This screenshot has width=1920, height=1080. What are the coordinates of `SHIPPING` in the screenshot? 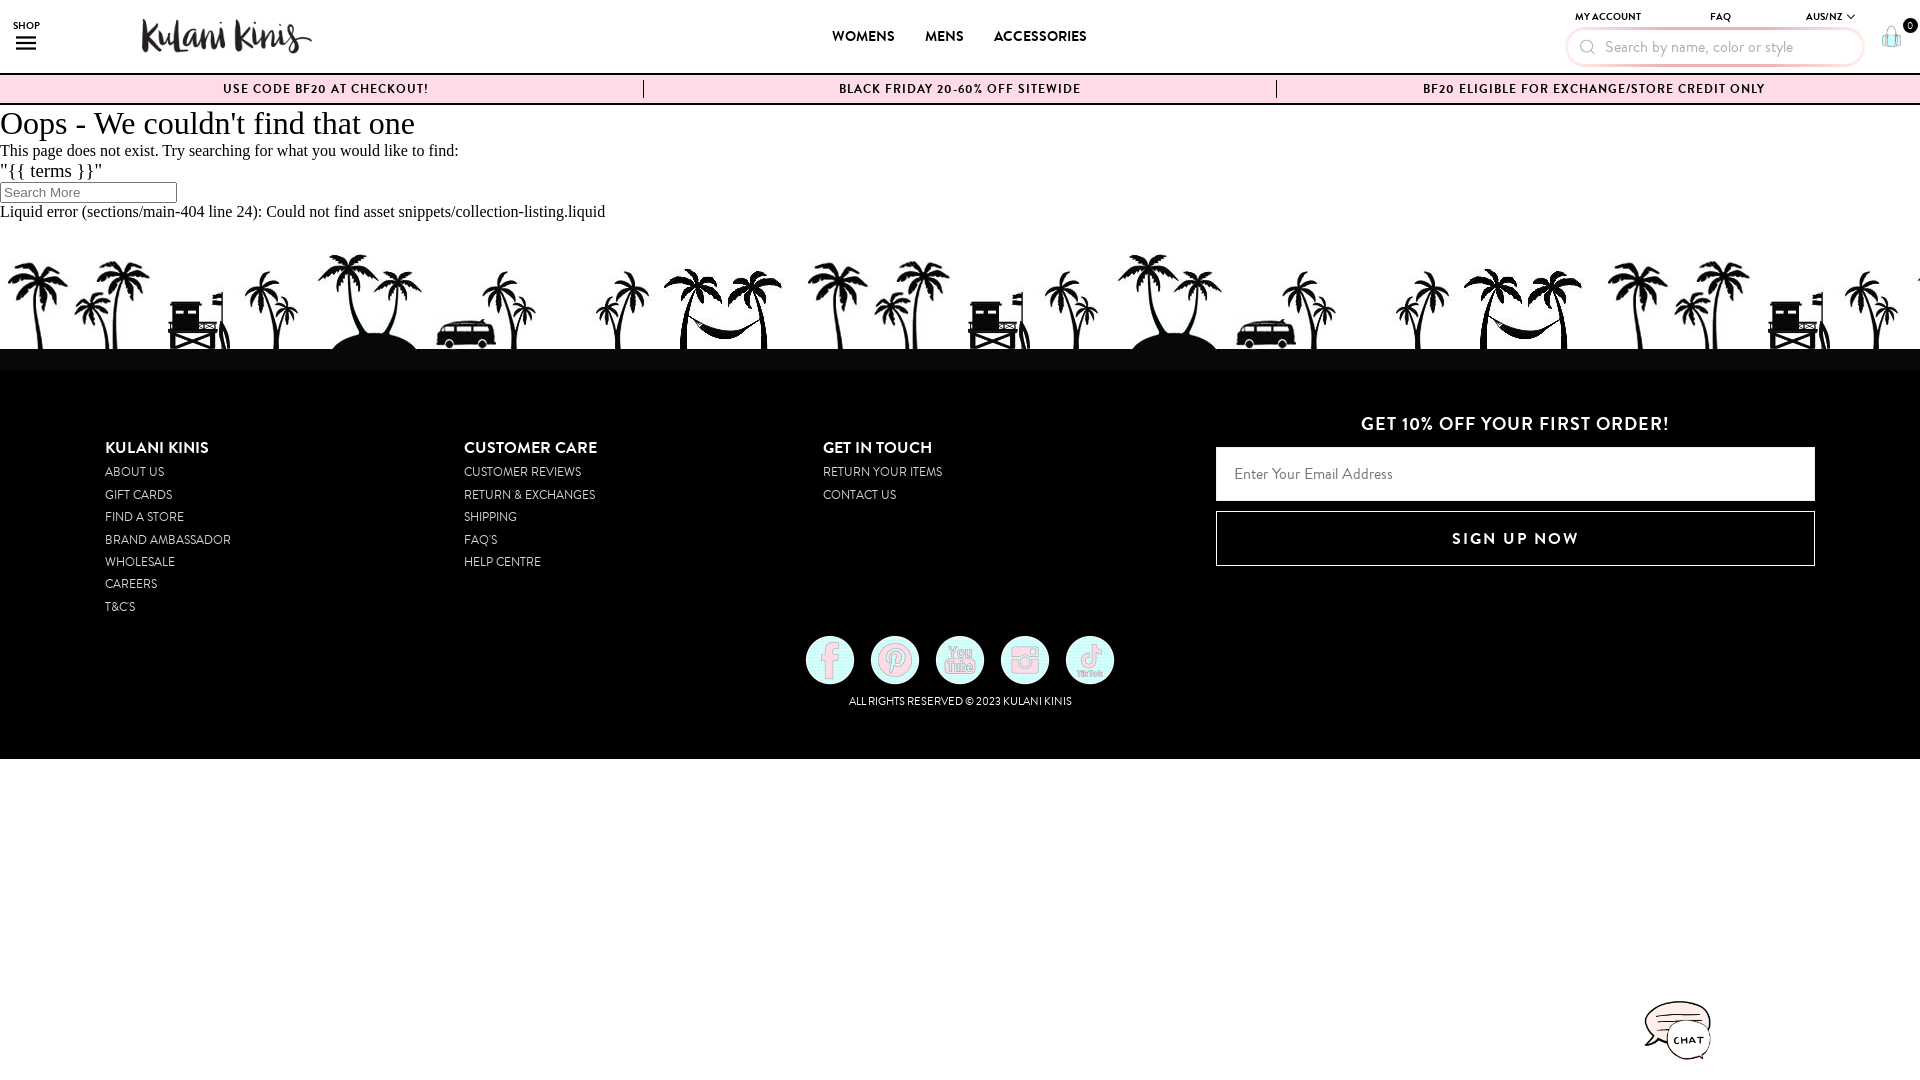 It's located at (490, 517).